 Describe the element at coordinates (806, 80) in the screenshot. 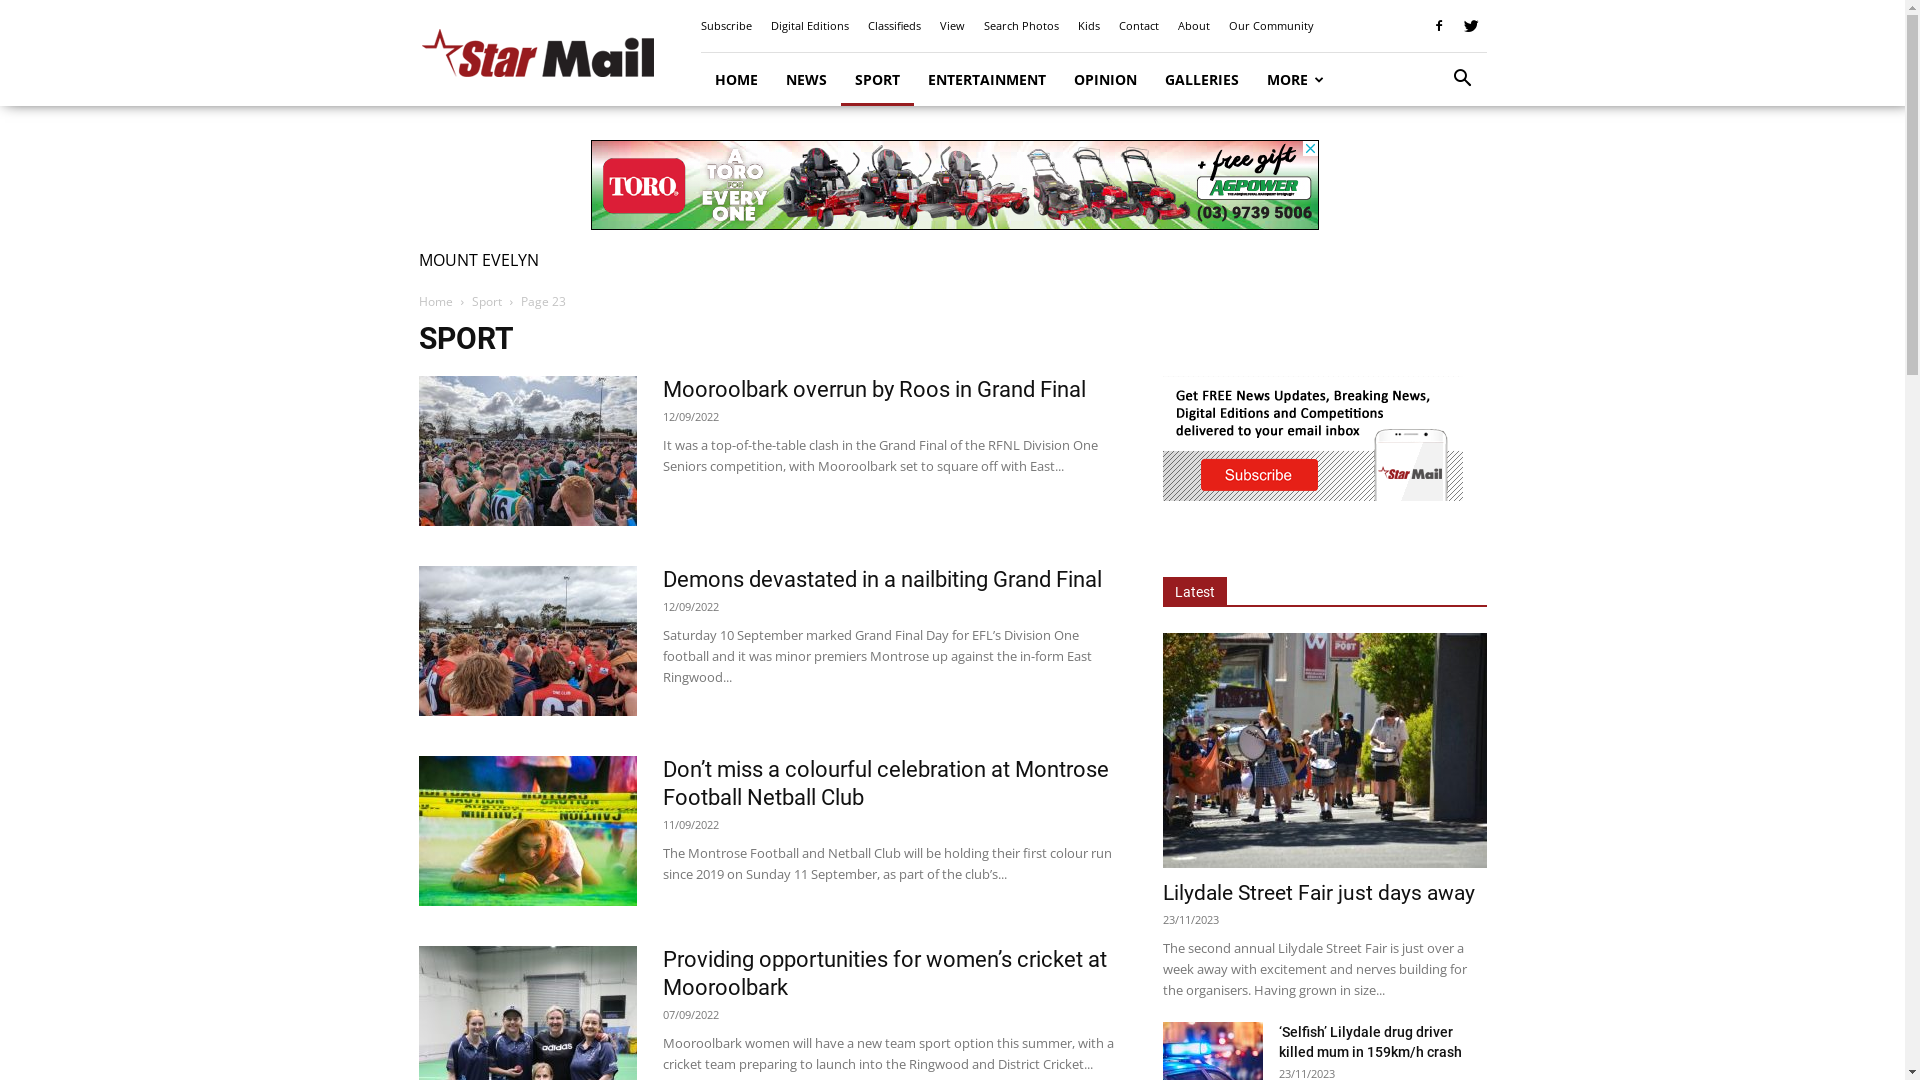

I see `NEWS` at that location.